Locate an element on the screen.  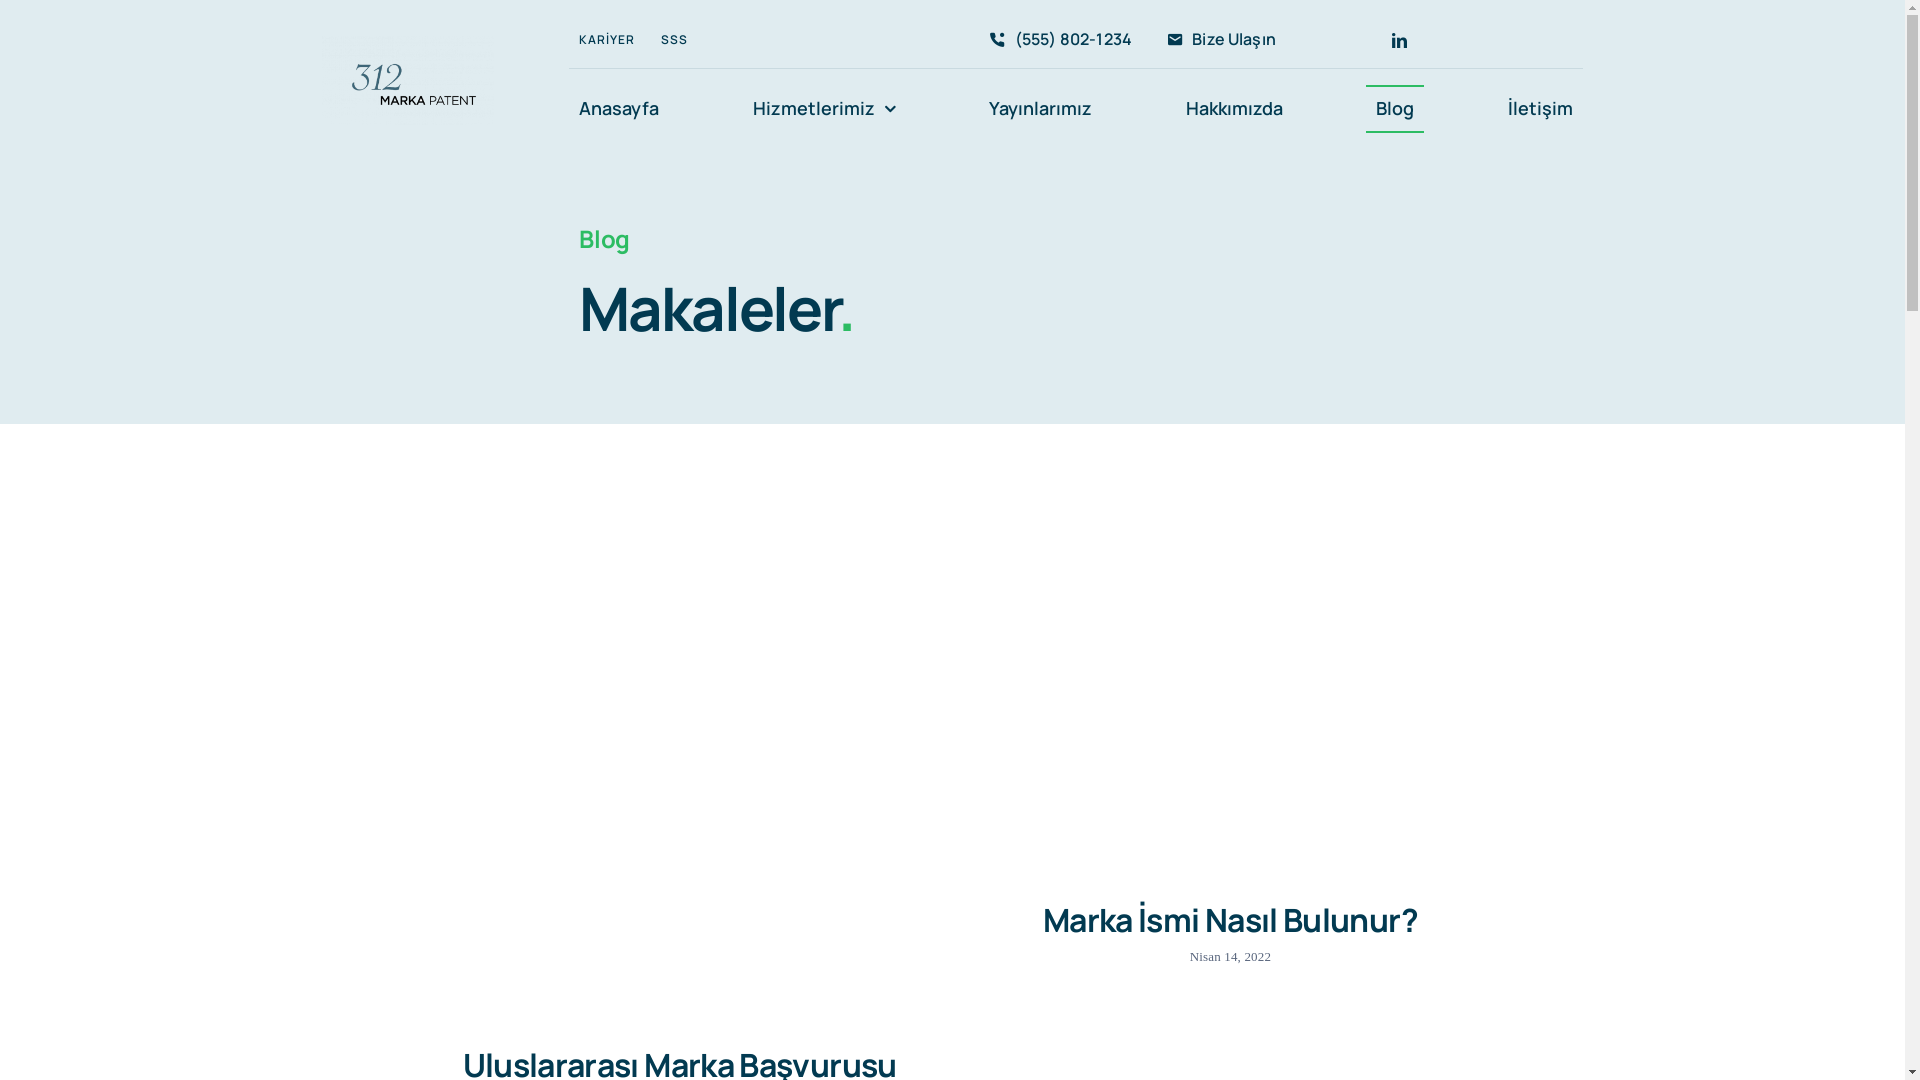
SSS is located at coordinates (674, 40).